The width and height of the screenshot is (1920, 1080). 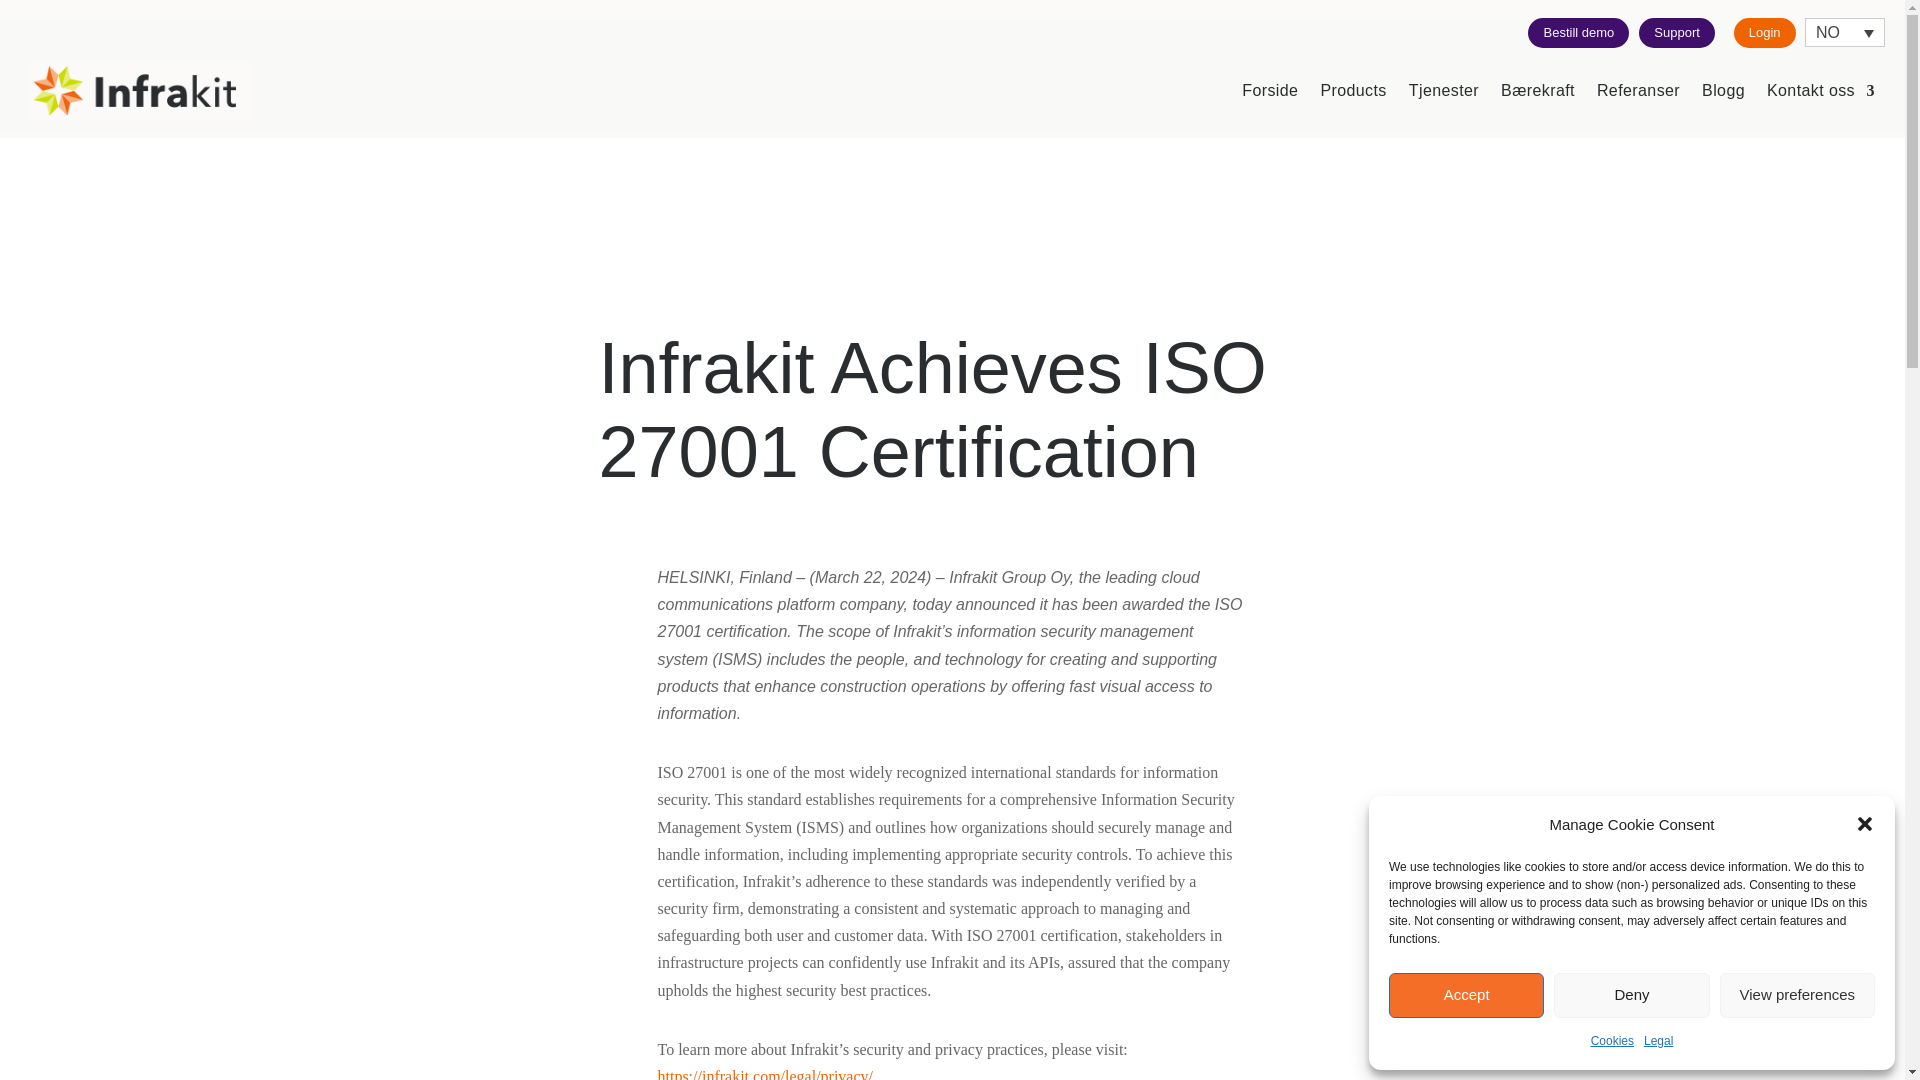 What do you see at coordinates (1638, 90) in the screenshot?
I see `Referanser` at bounding box center [1638, 90].